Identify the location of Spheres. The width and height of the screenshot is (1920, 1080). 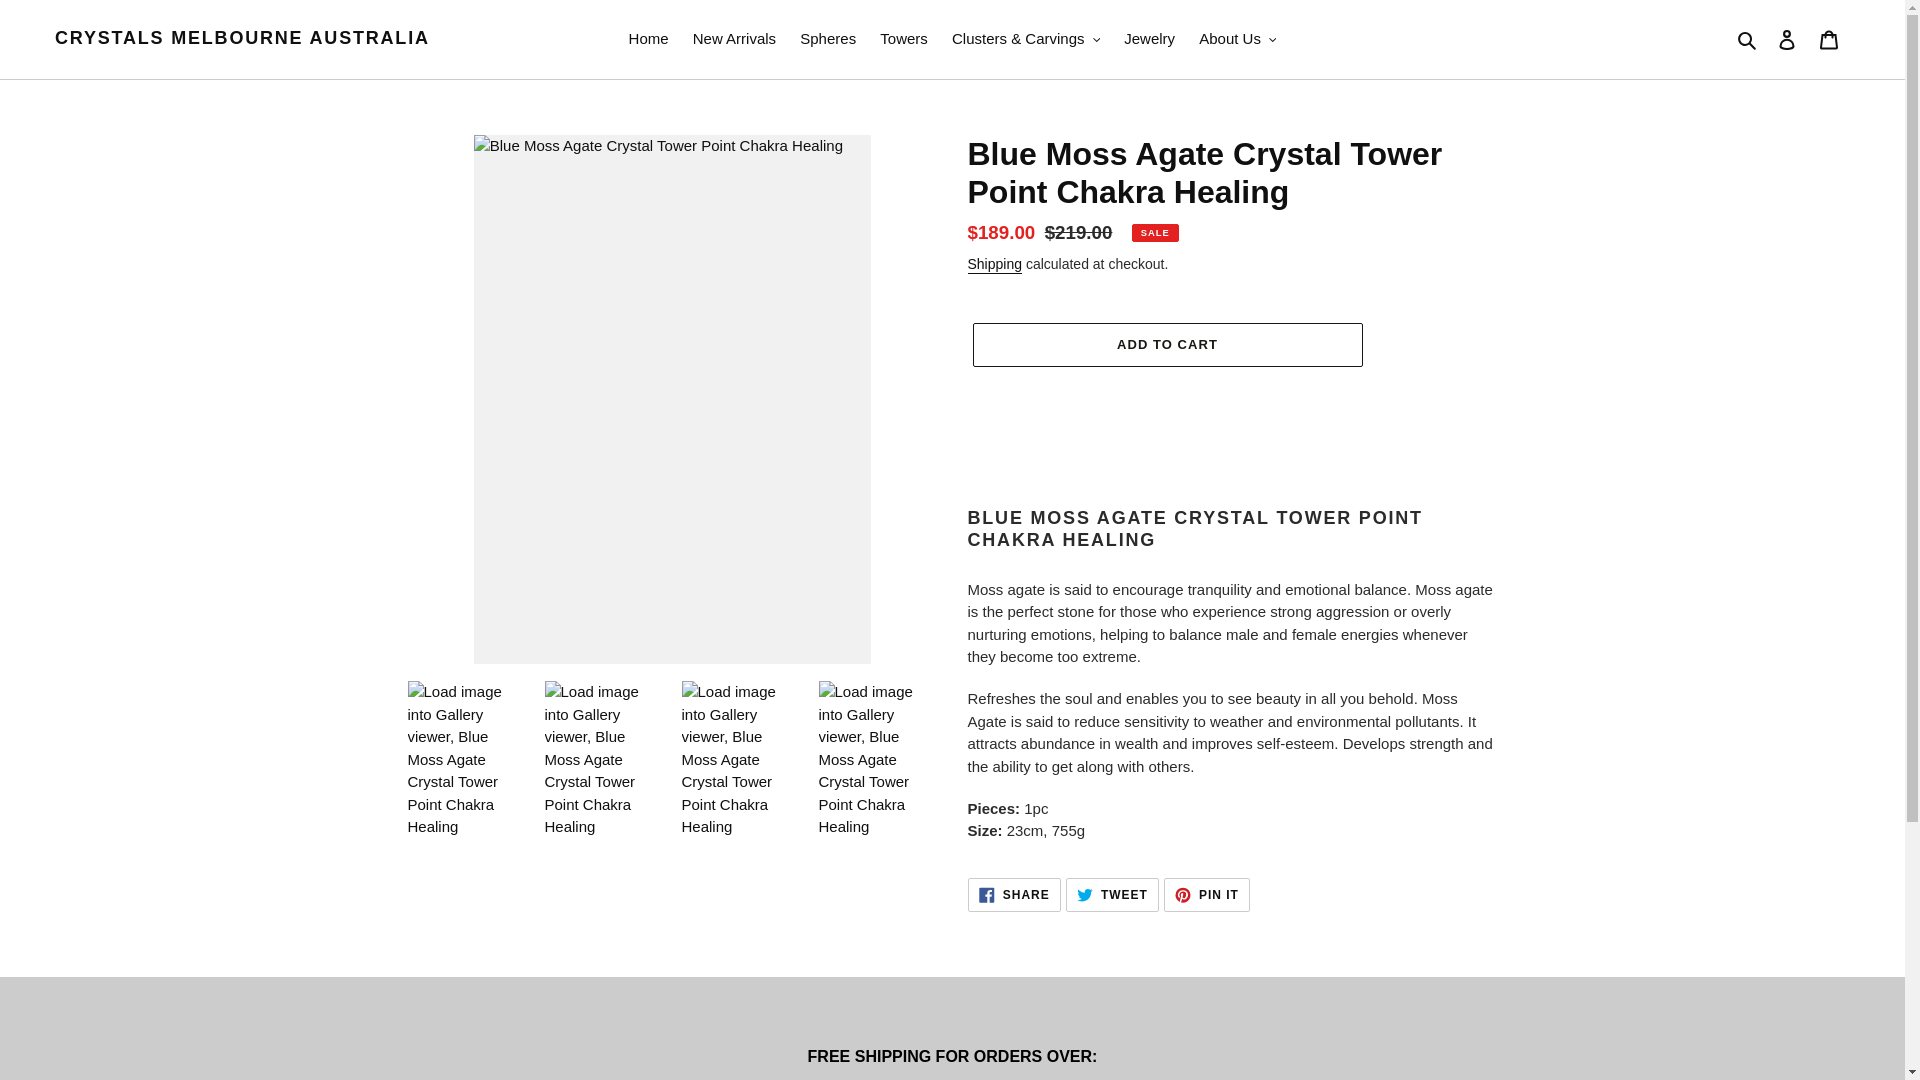
(827, 39).